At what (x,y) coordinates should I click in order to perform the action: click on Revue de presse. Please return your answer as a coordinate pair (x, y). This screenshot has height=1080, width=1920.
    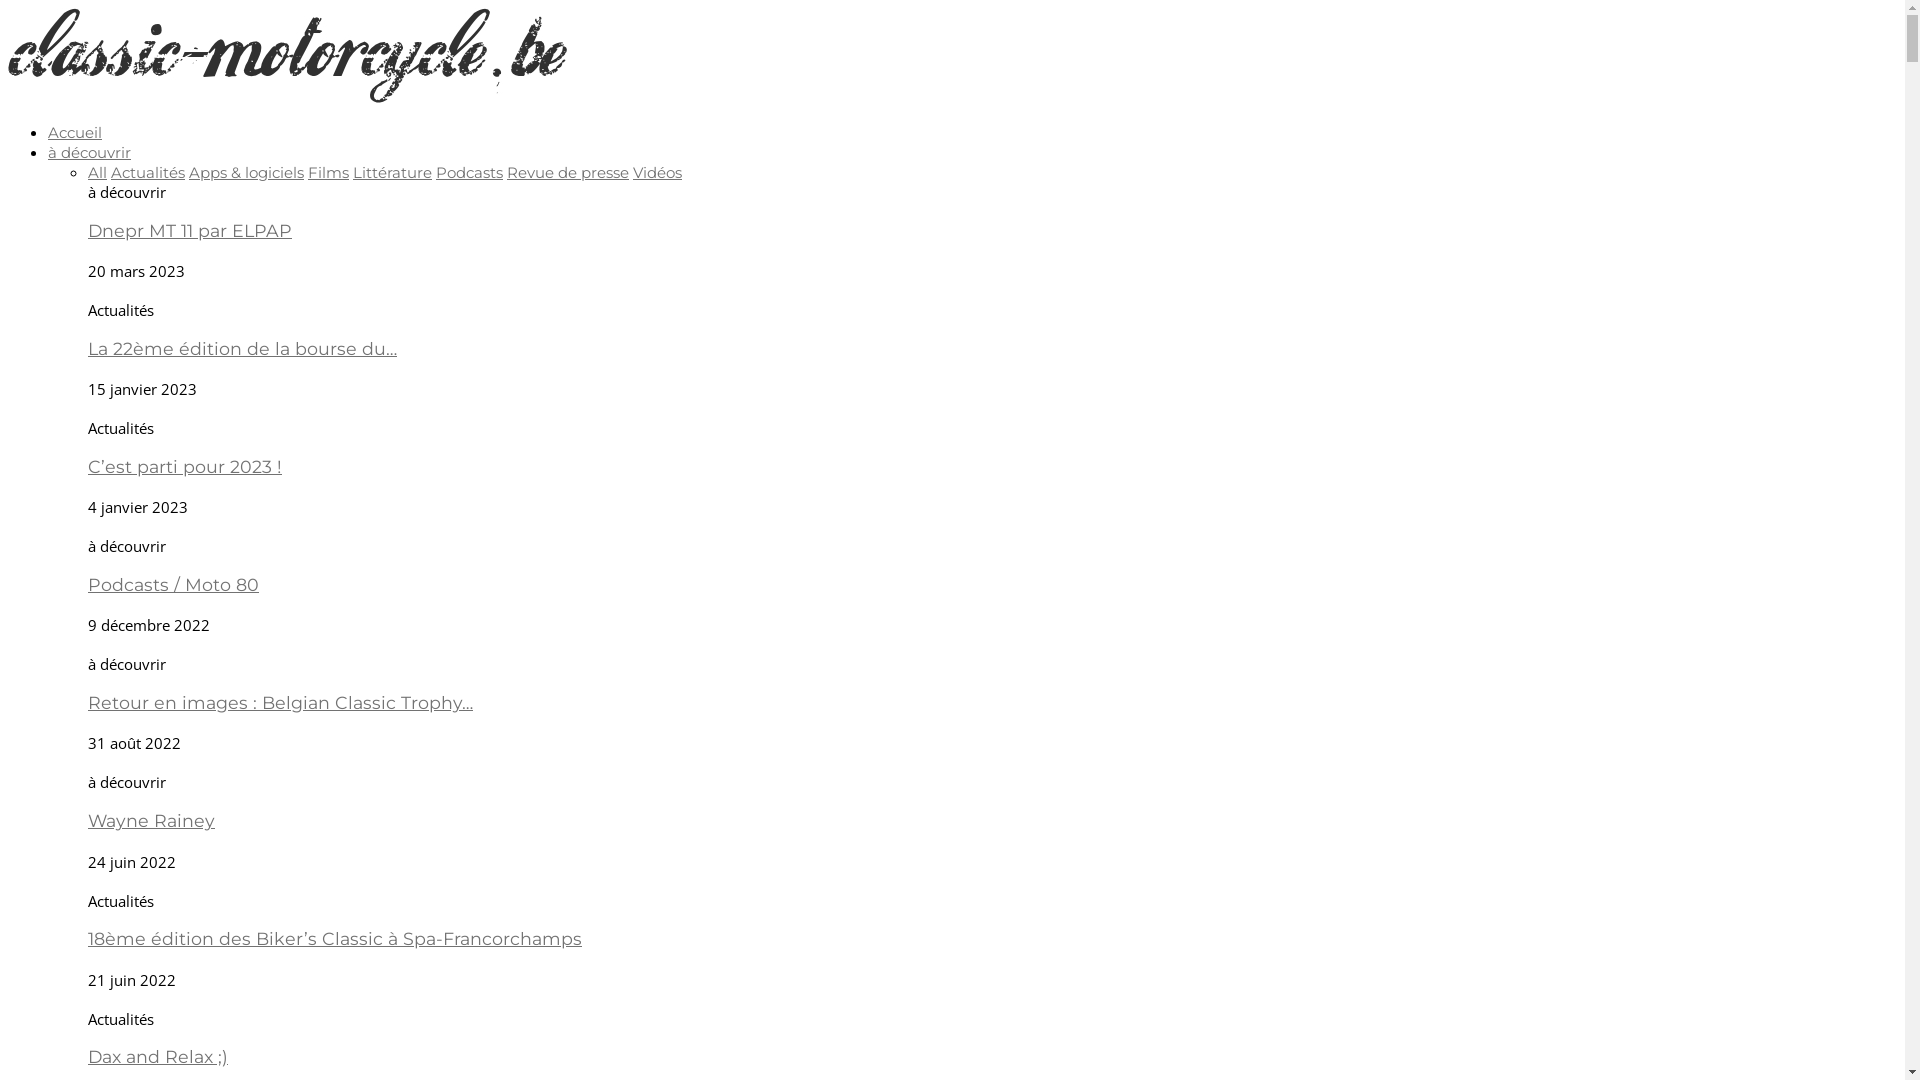
    Looking at the image, I should click on (568, 172).